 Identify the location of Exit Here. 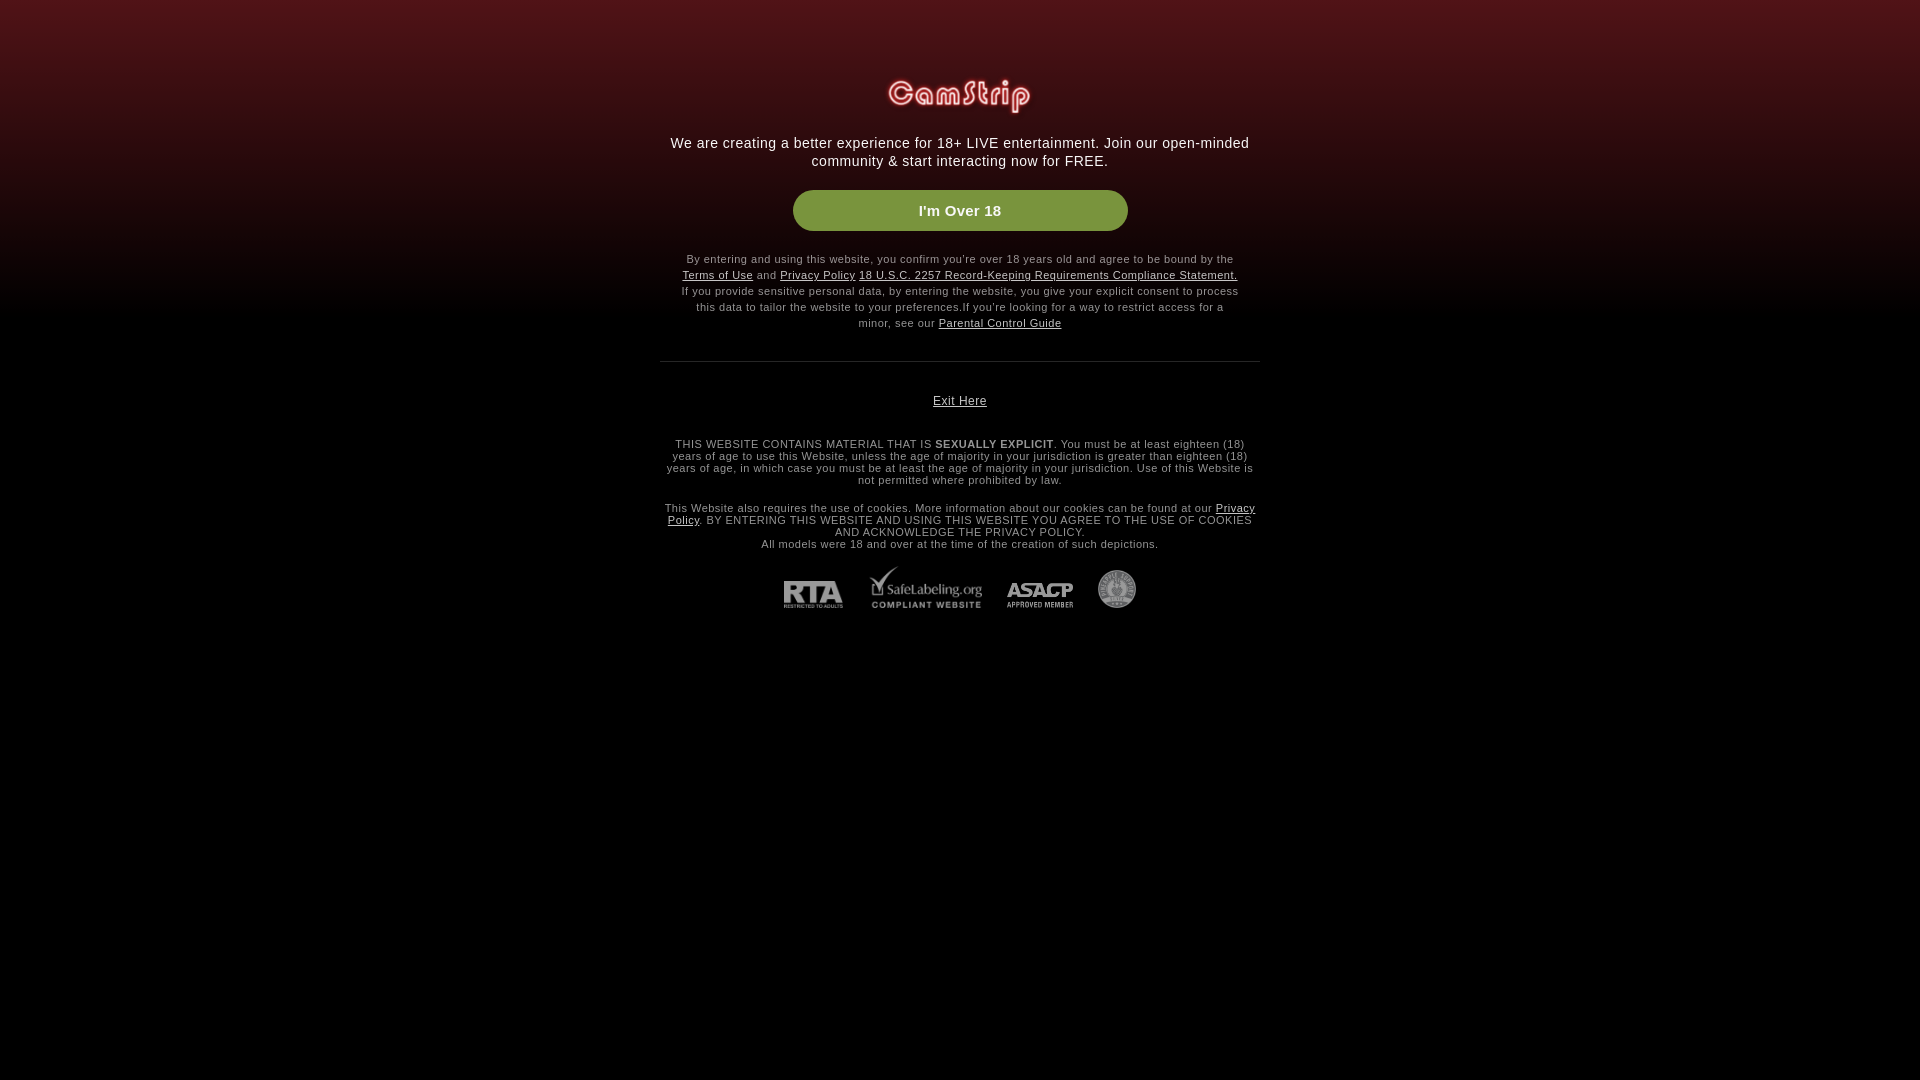
(960, 401).